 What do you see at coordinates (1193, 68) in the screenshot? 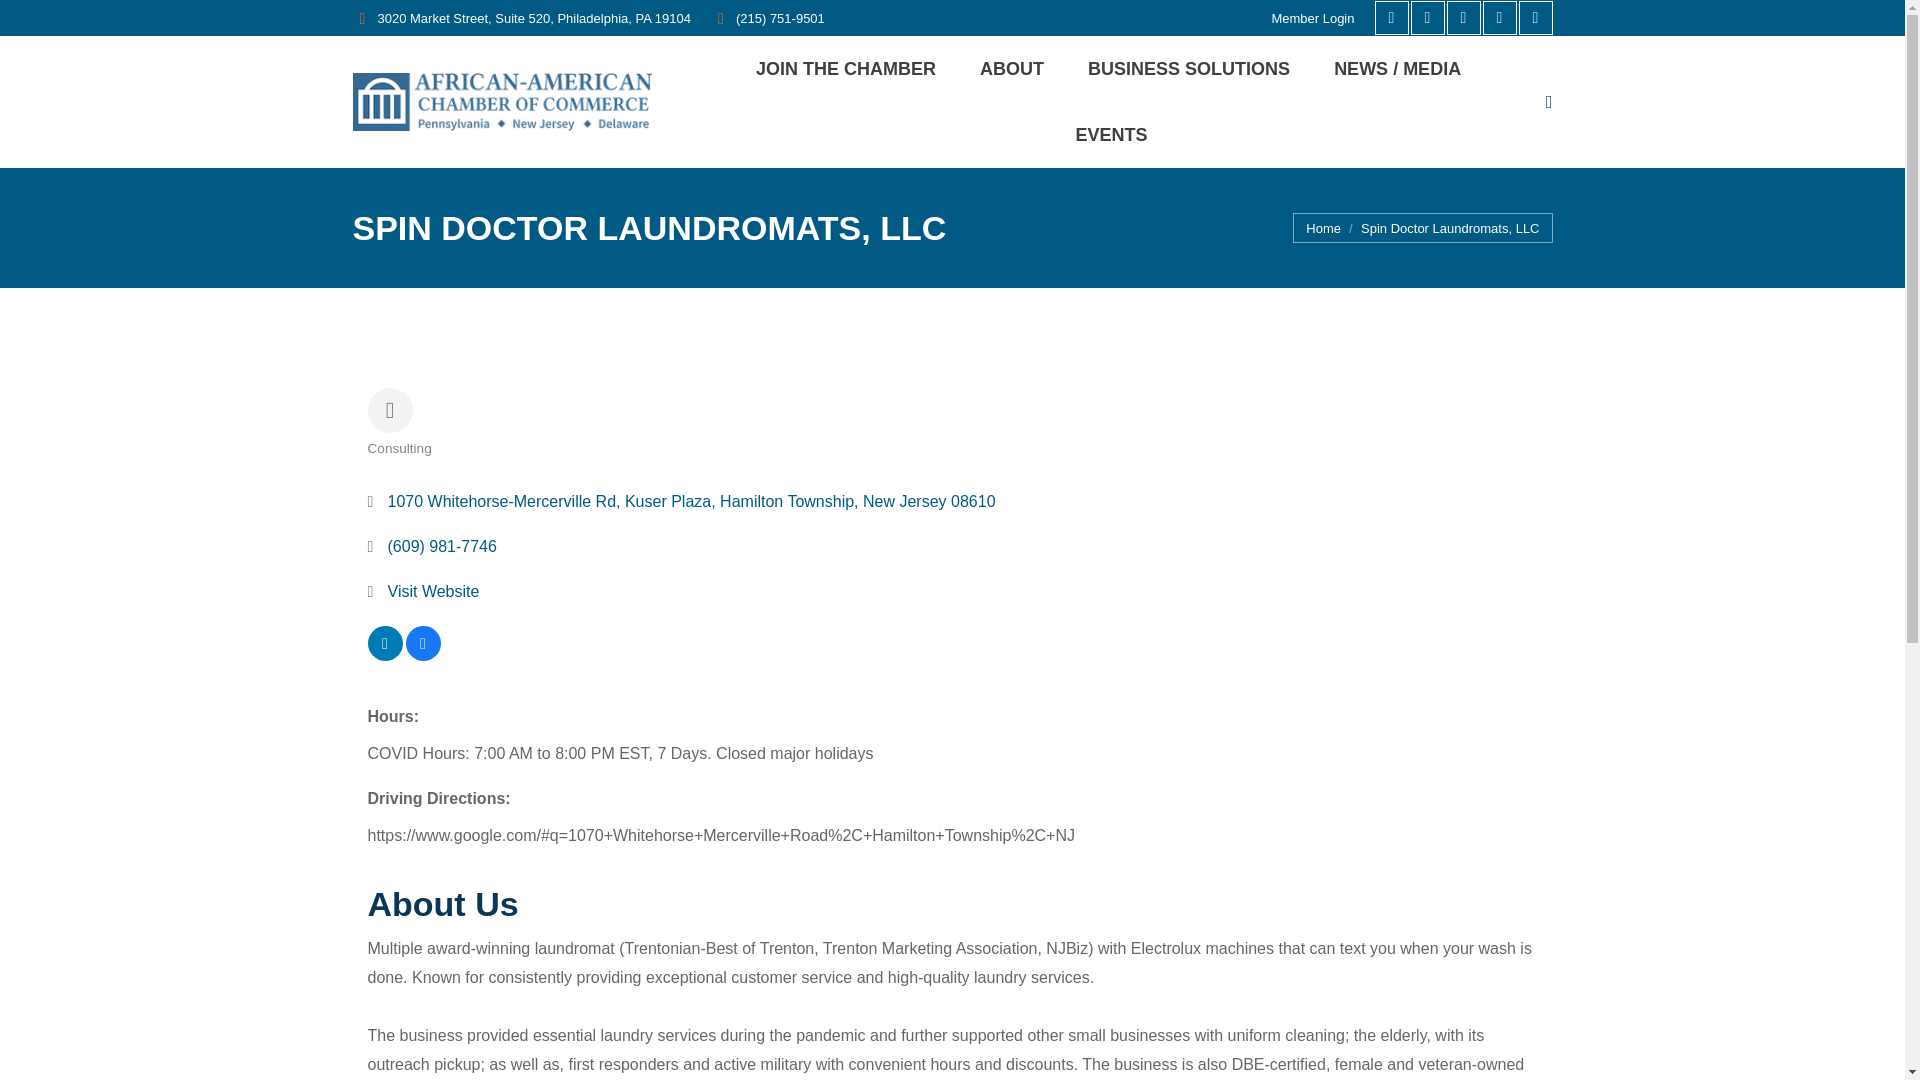
I see `BUSINESS SOLUTIONS` at bounding box center [1193, 68].